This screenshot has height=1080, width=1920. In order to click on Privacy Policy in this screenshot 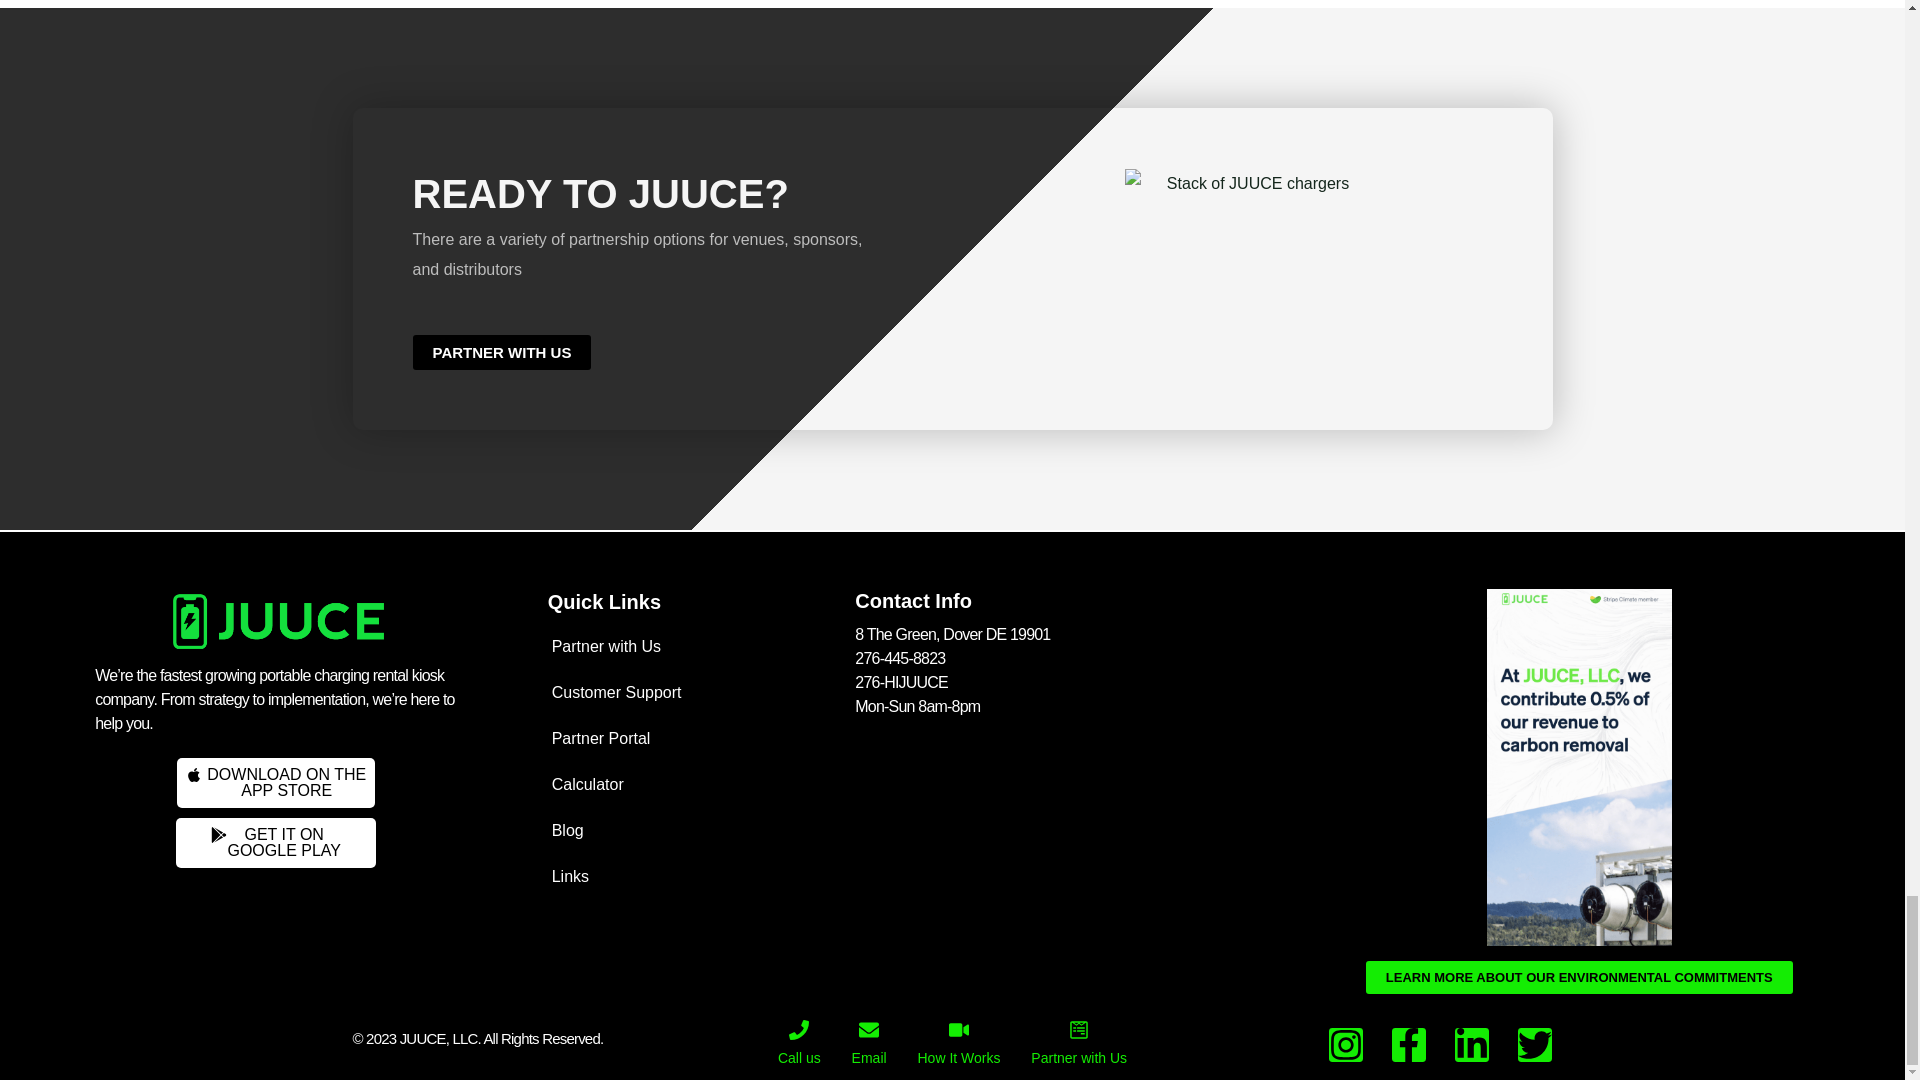, I will do `click(1346, 1044)`.